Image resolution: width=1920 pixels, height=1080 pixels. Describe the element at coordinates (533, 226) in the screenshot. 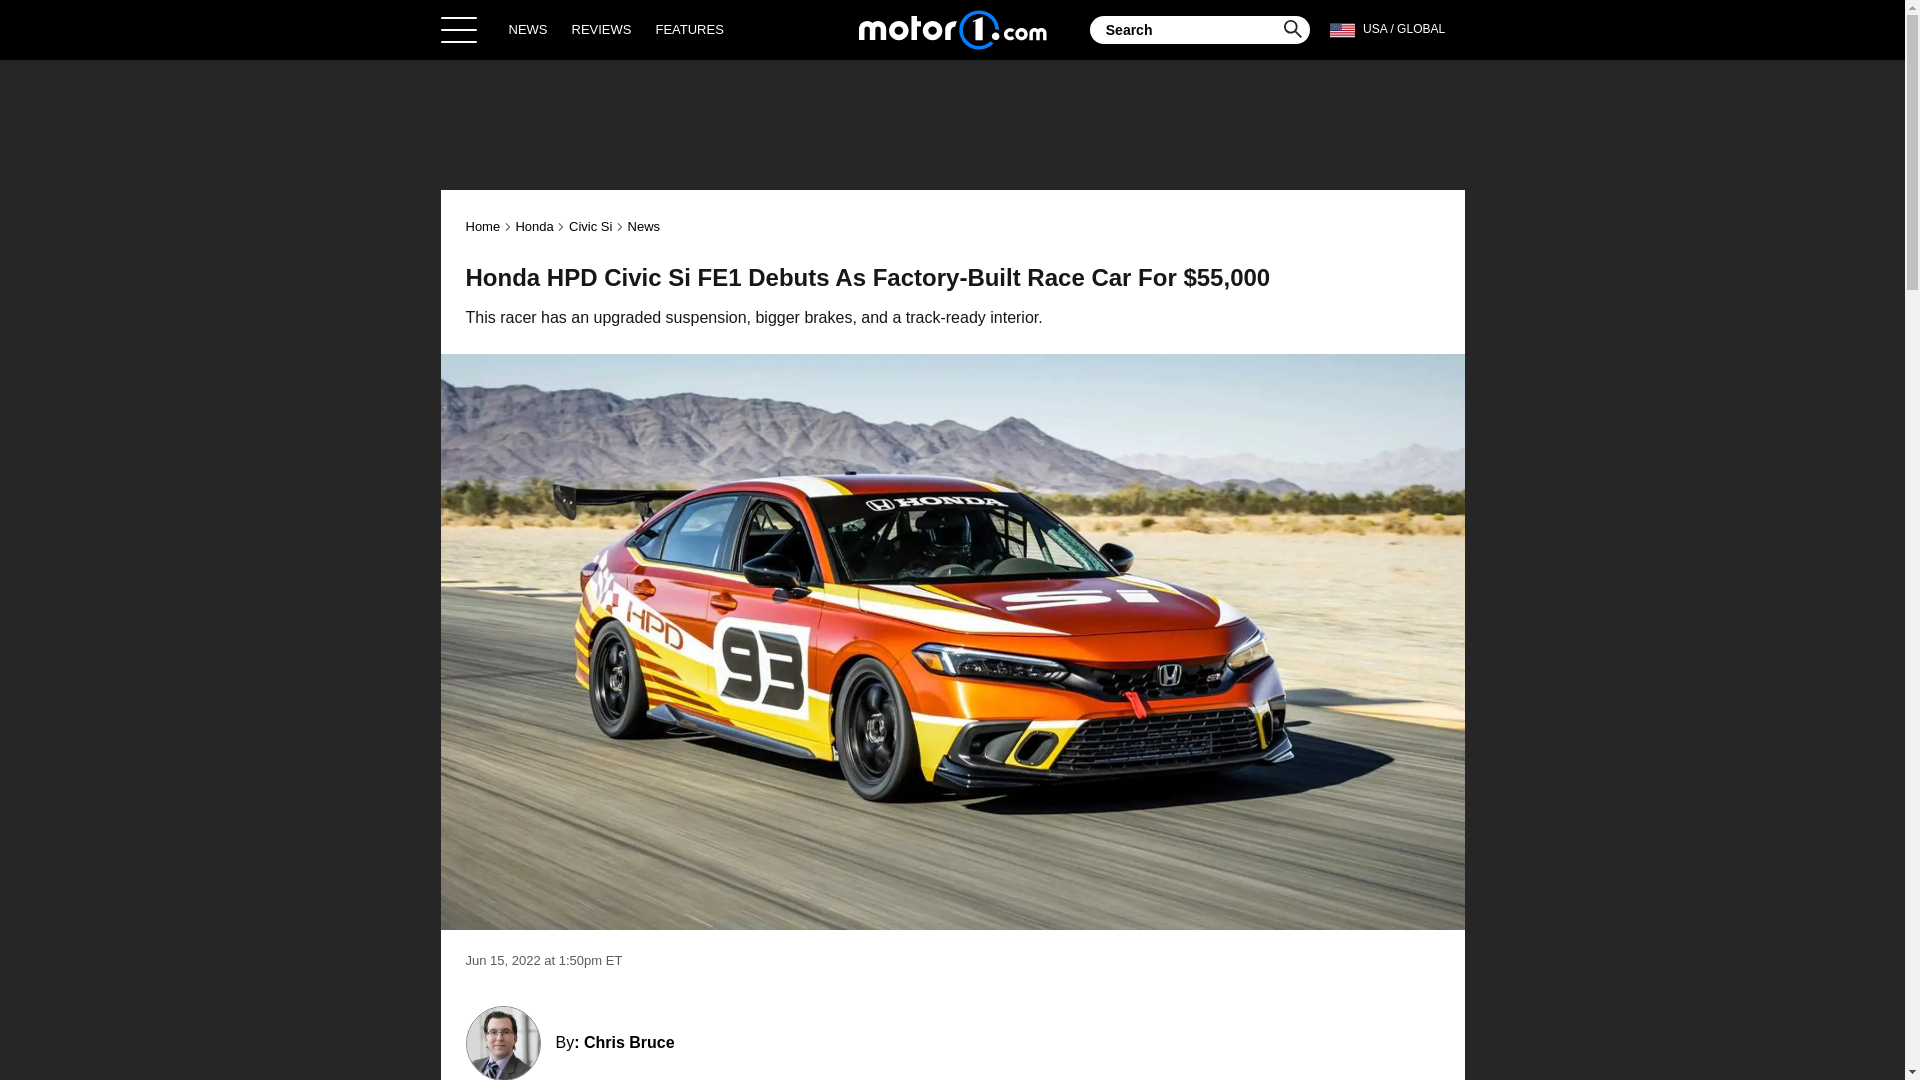

I see `Honda` at that location.